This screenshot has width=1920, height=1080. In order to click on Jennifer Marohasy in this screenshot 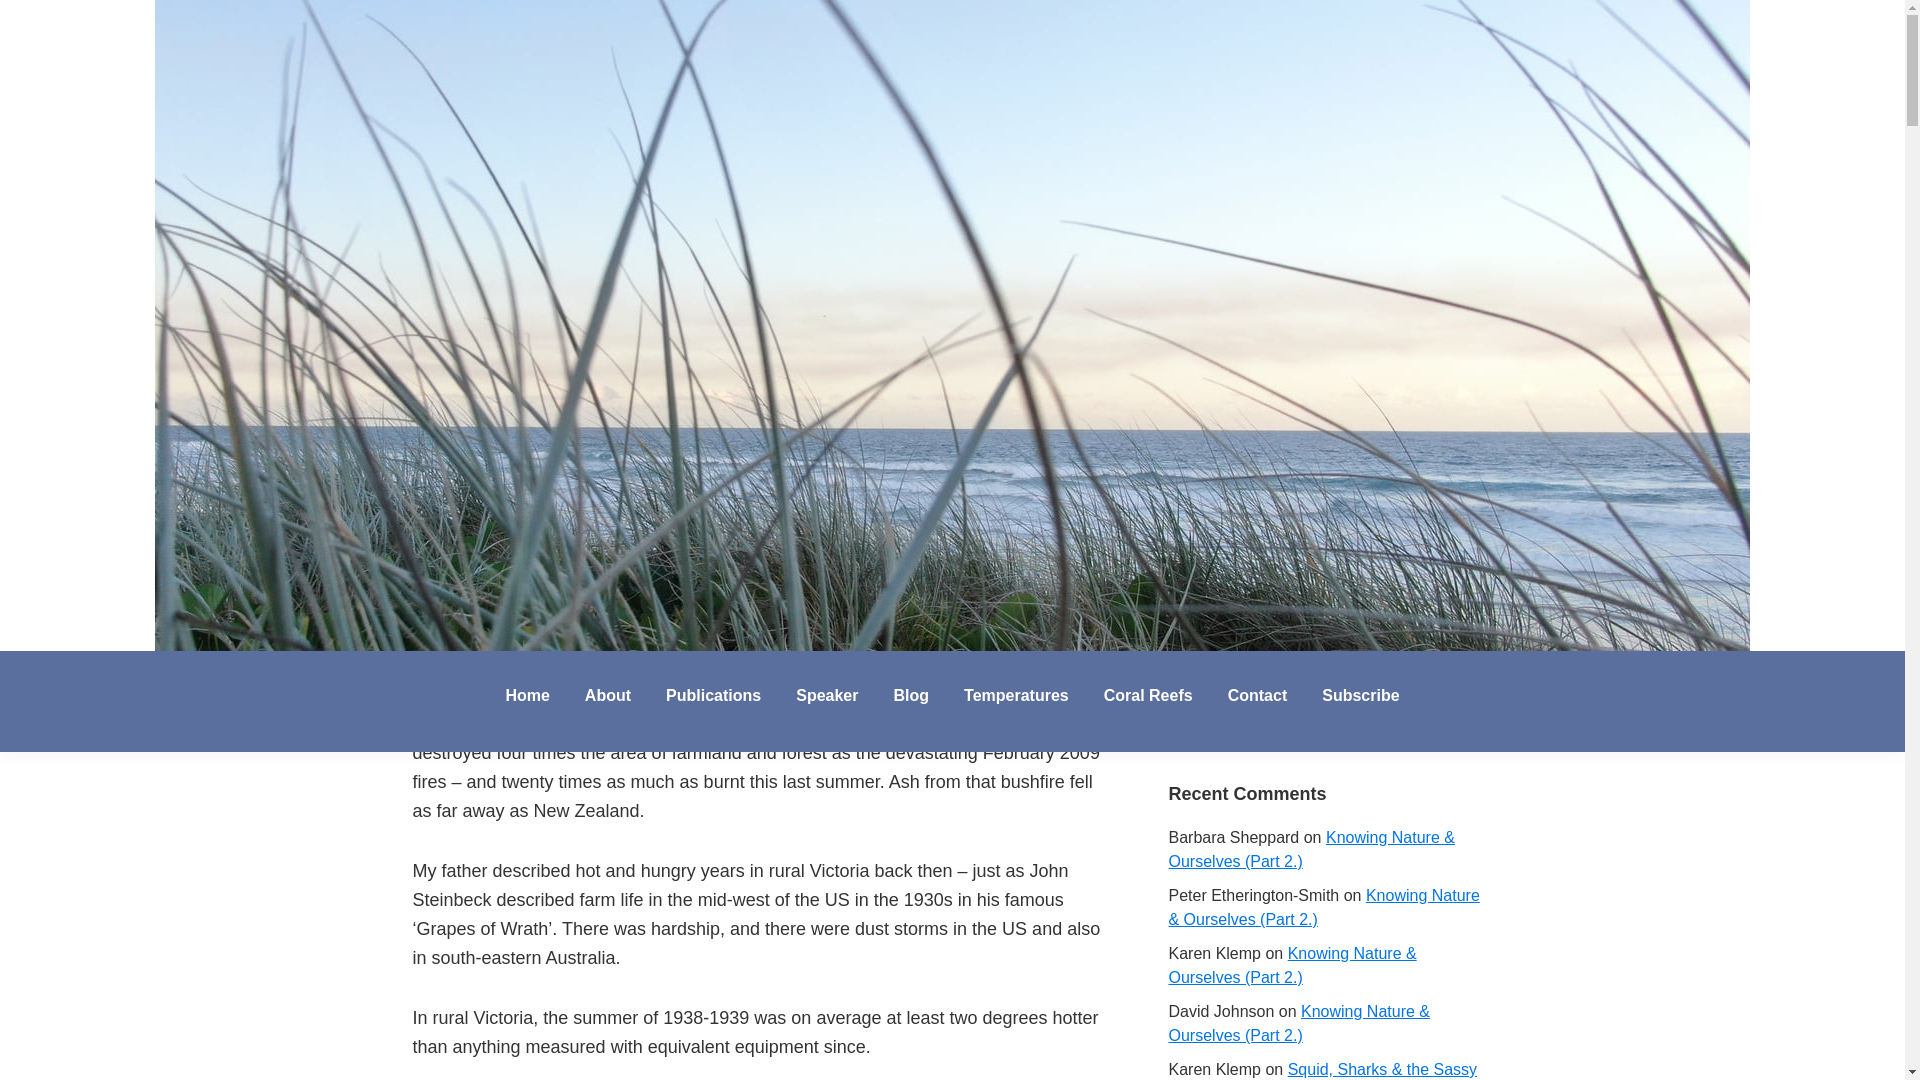, I will do `click(198, 671)`.